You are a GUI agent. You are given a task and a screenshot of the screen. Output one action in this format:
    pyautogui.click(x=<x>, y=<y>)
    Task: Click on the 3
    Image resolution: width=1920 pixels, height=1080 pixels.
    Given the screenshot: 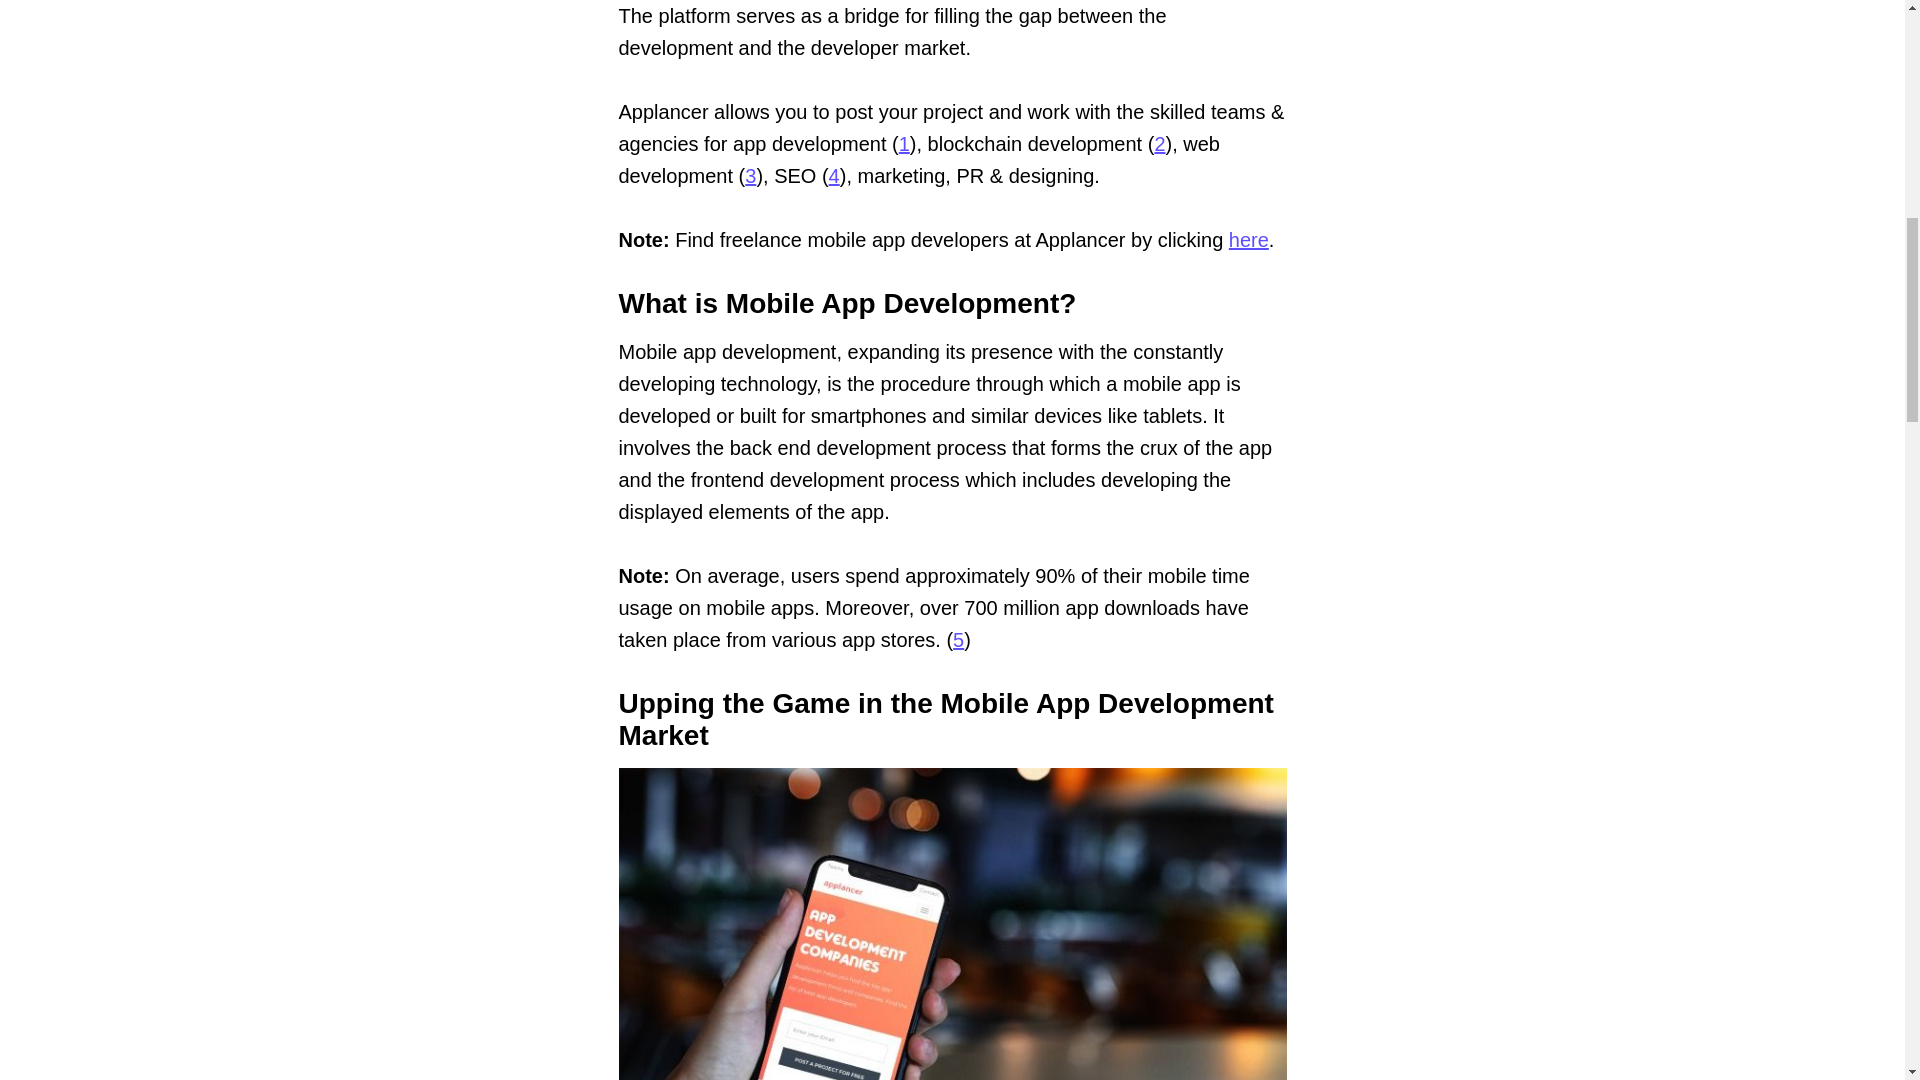 What is the action you would take?
    pyautogui.click(x=750, y=176)
    